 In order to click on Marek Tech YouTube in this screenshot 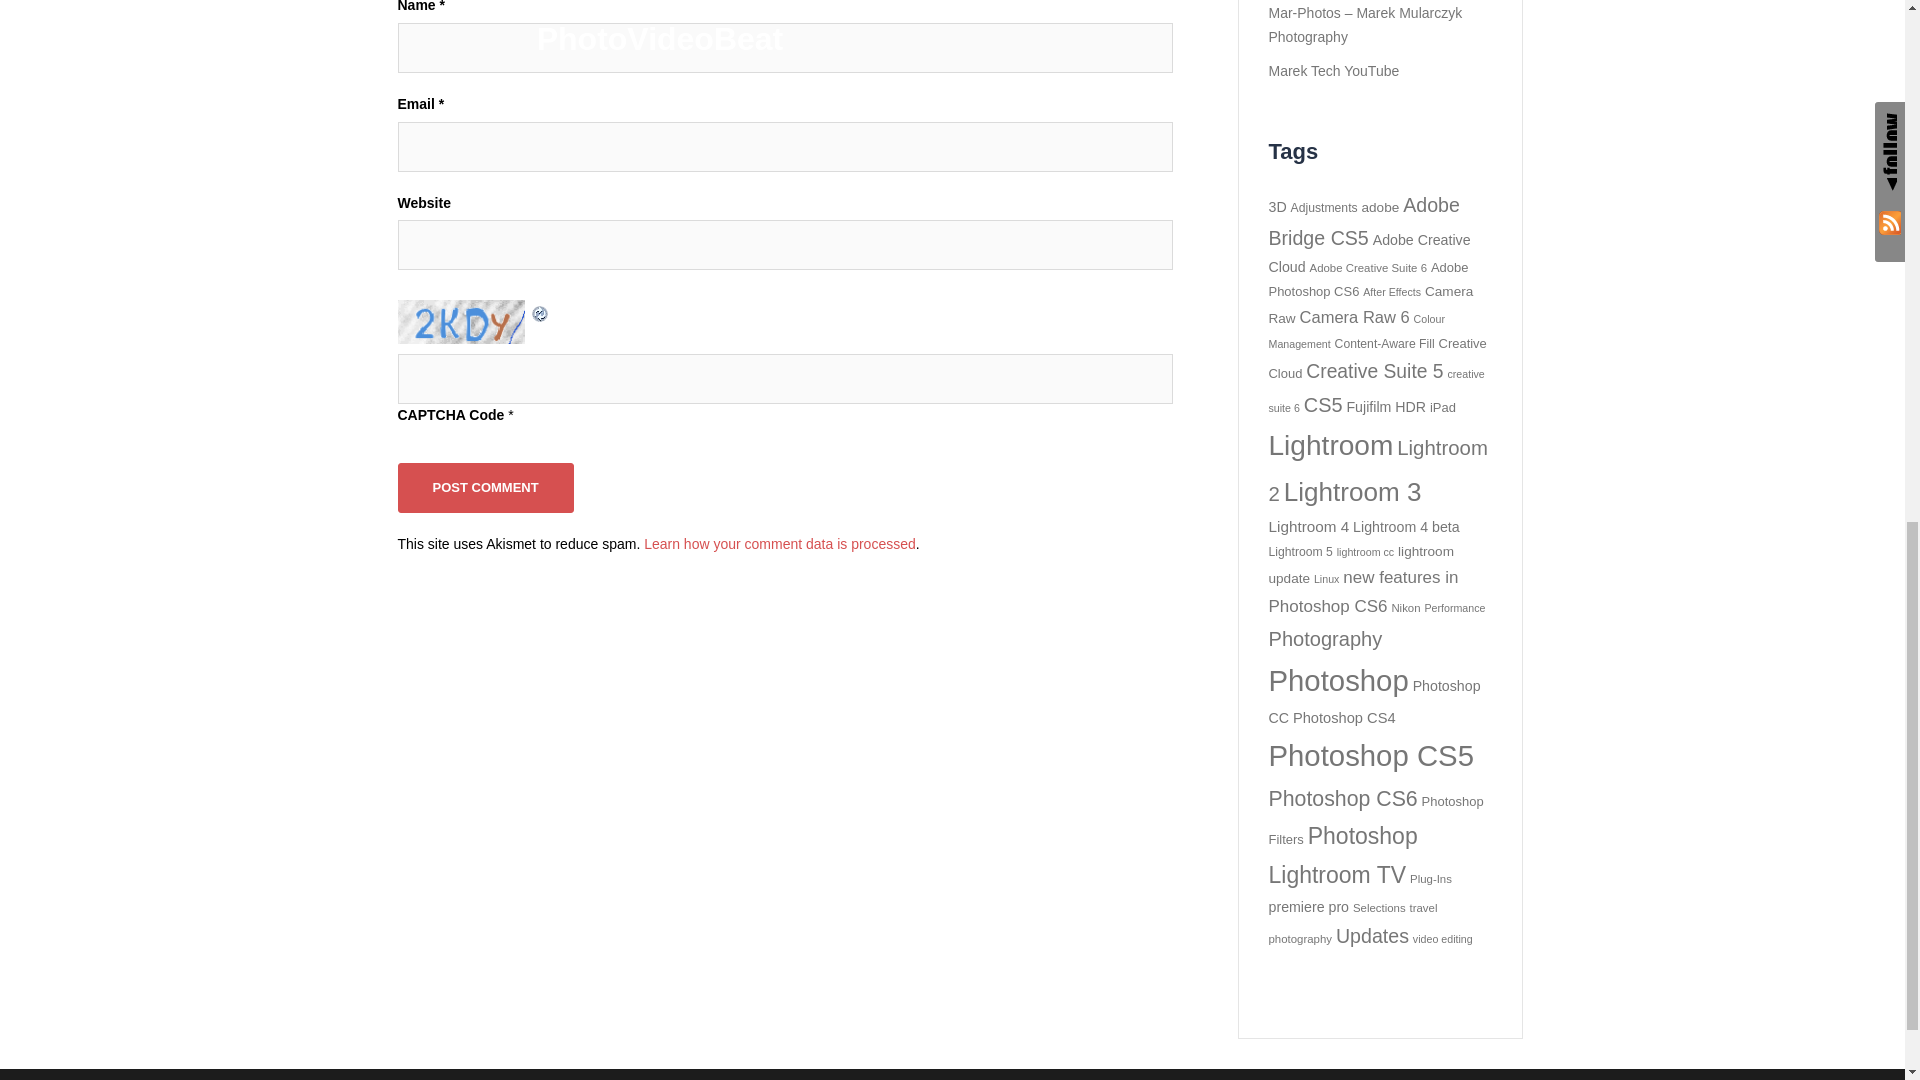, I will do `click(1333, 70)`.